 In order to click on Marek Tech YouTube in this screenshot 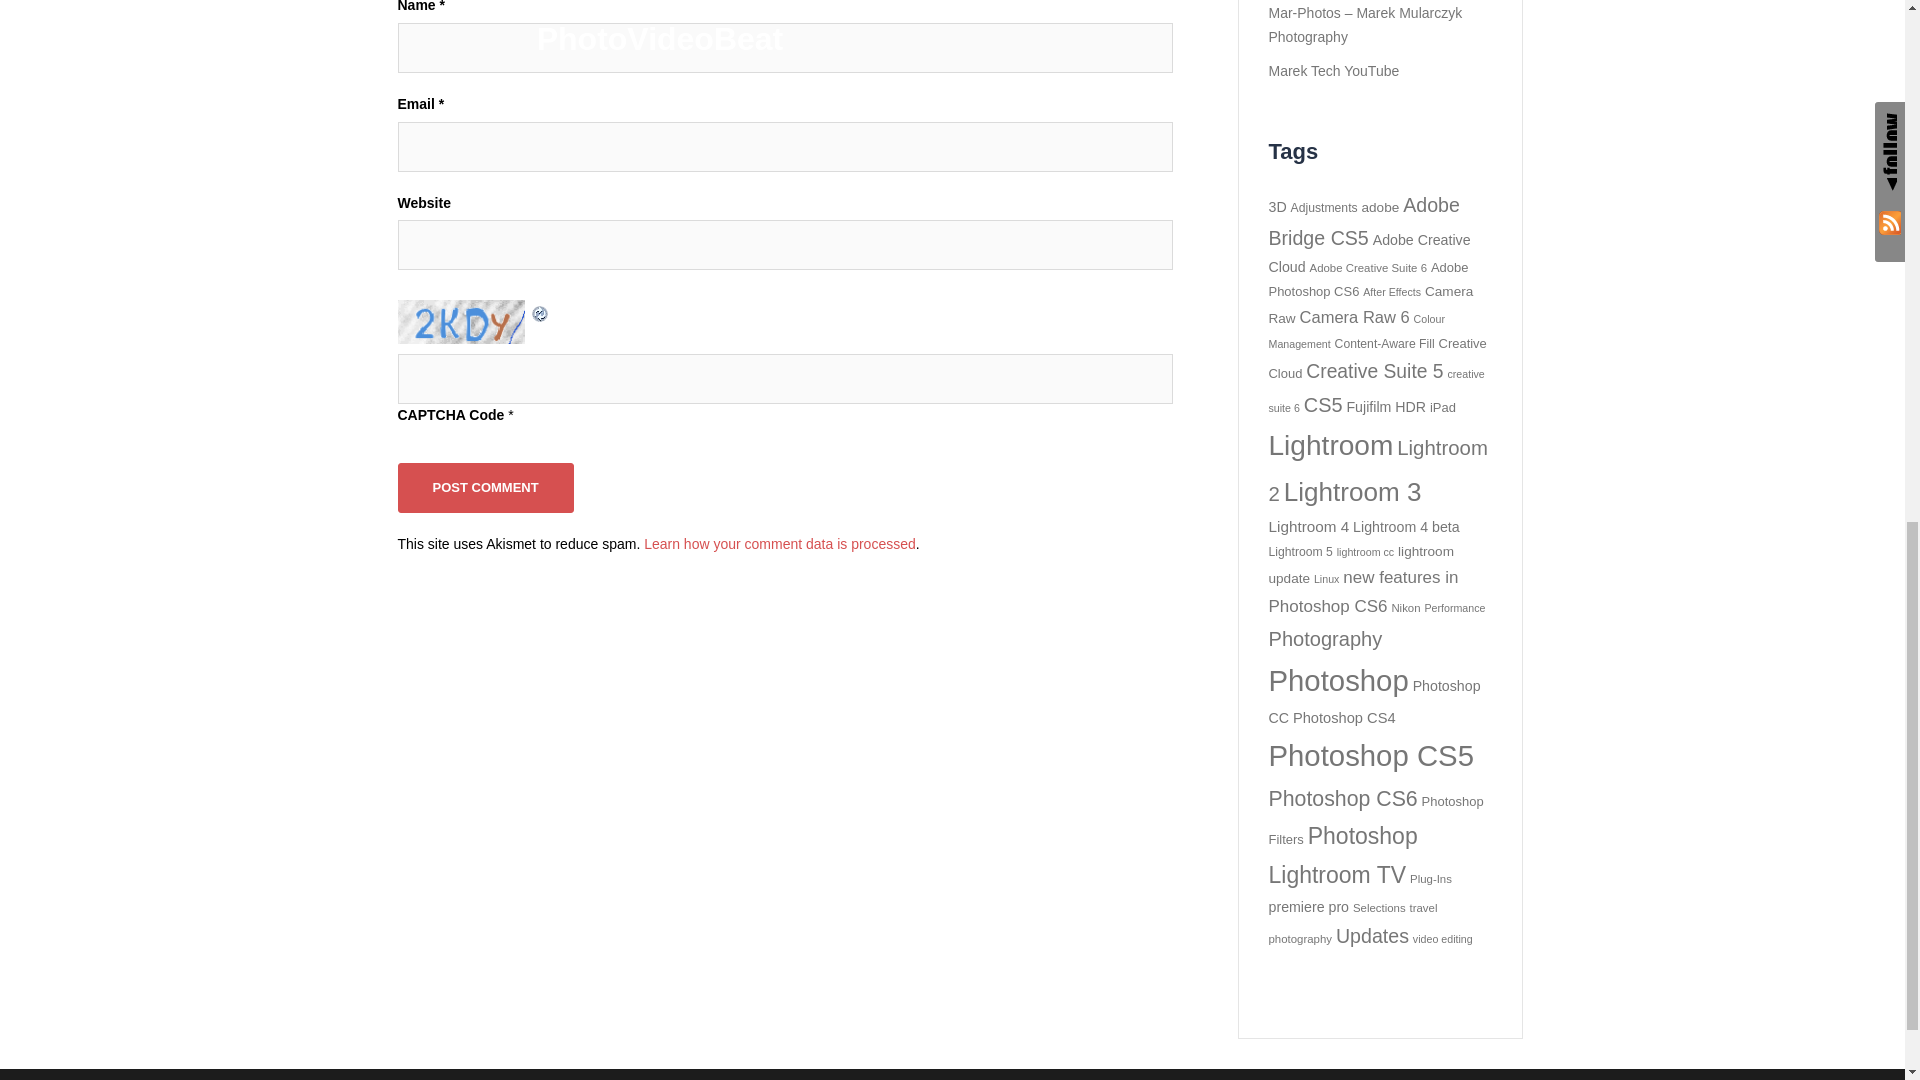, I will do `click(1333, 70)`.